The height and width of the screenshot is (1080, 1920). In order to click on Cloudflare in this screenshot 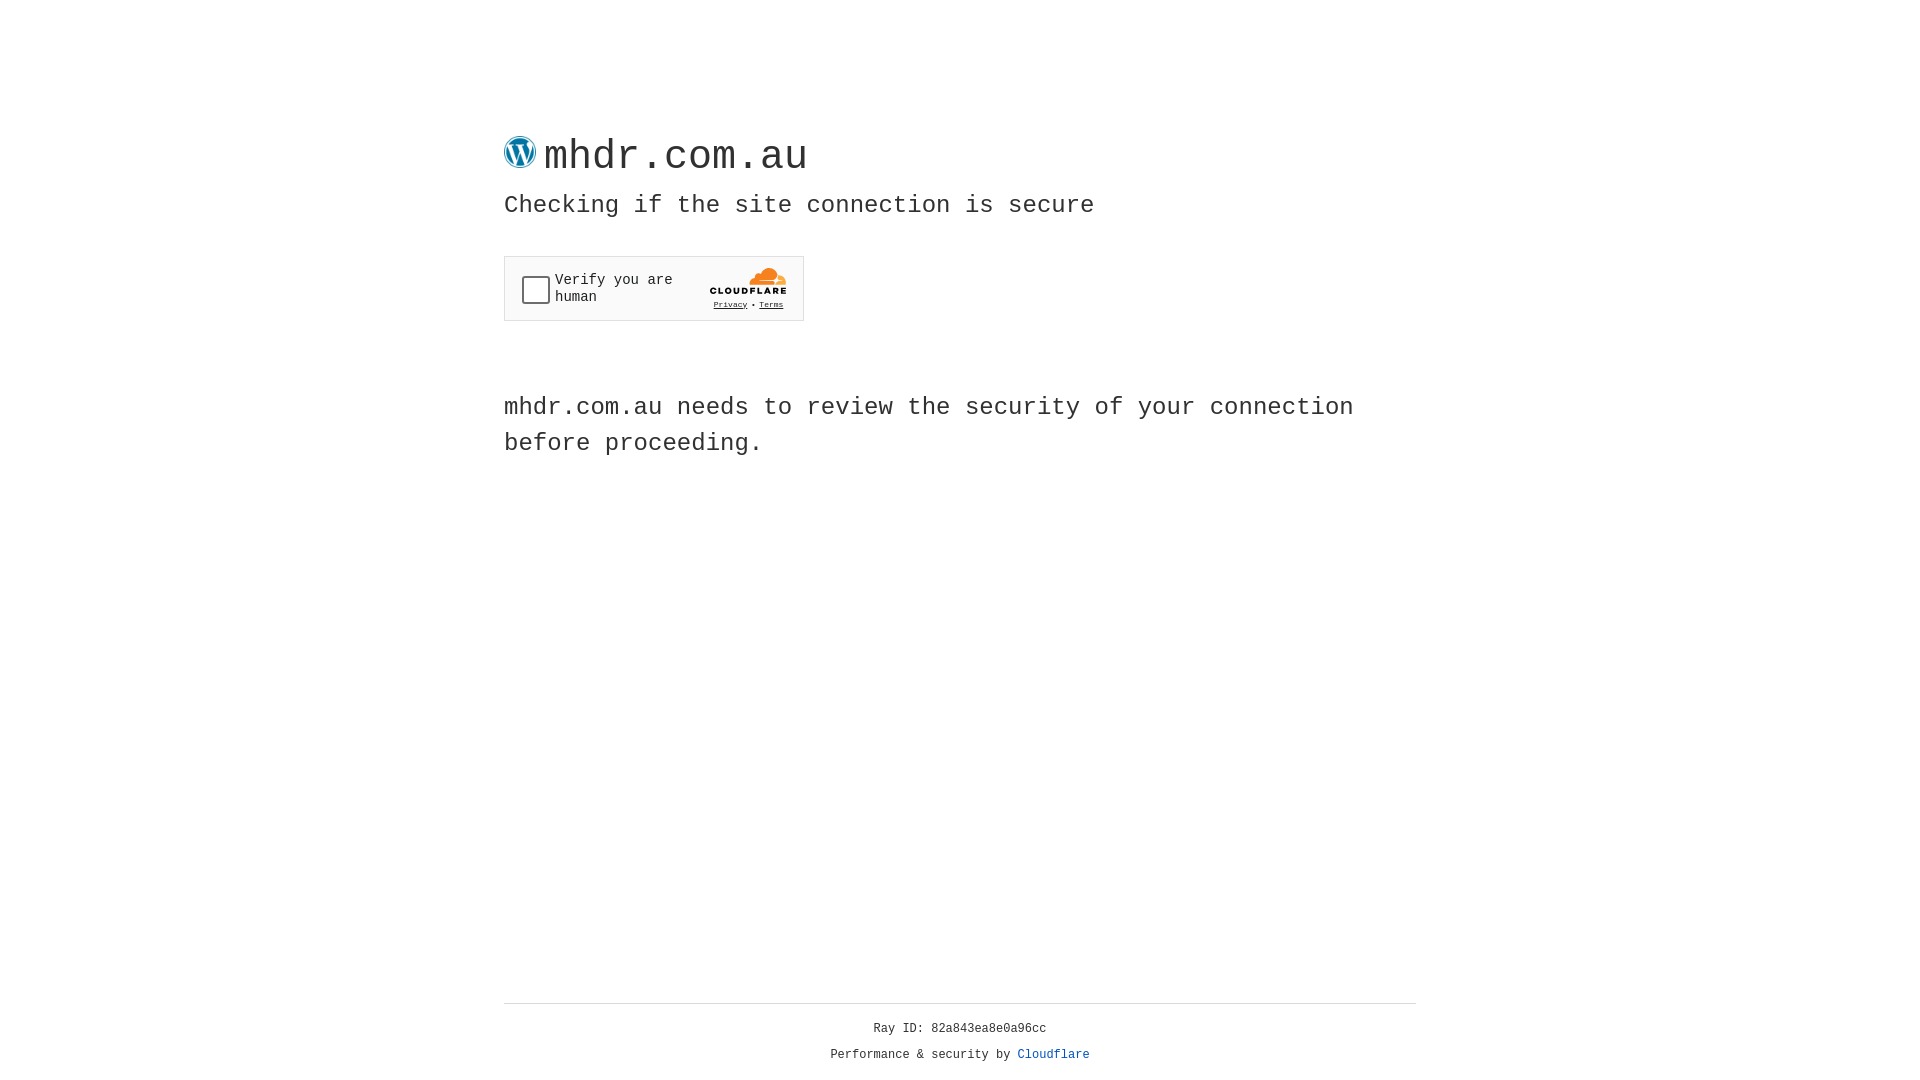, I will do `click(1054, 1055)`.